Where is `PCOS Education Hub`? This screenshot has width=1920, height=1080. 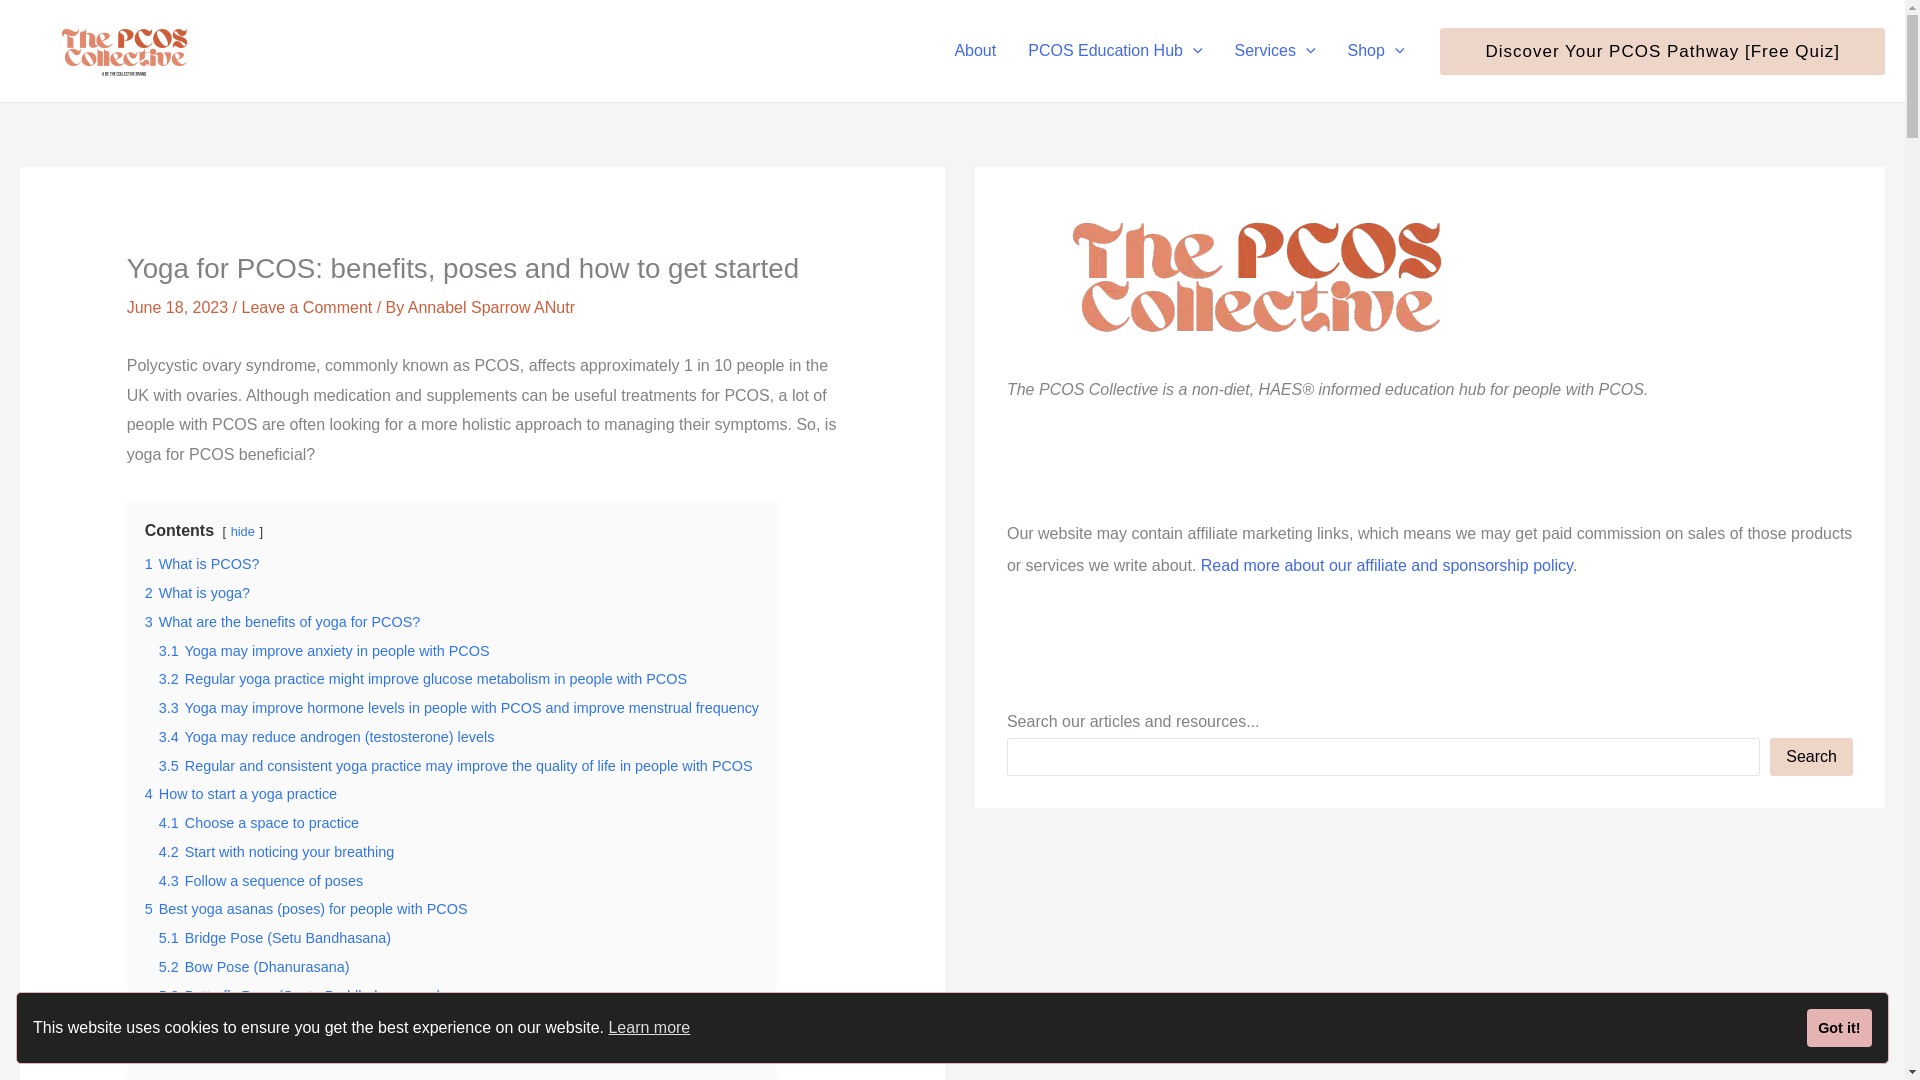
PCOS Education Hub is located at coordinates (1114, 50).